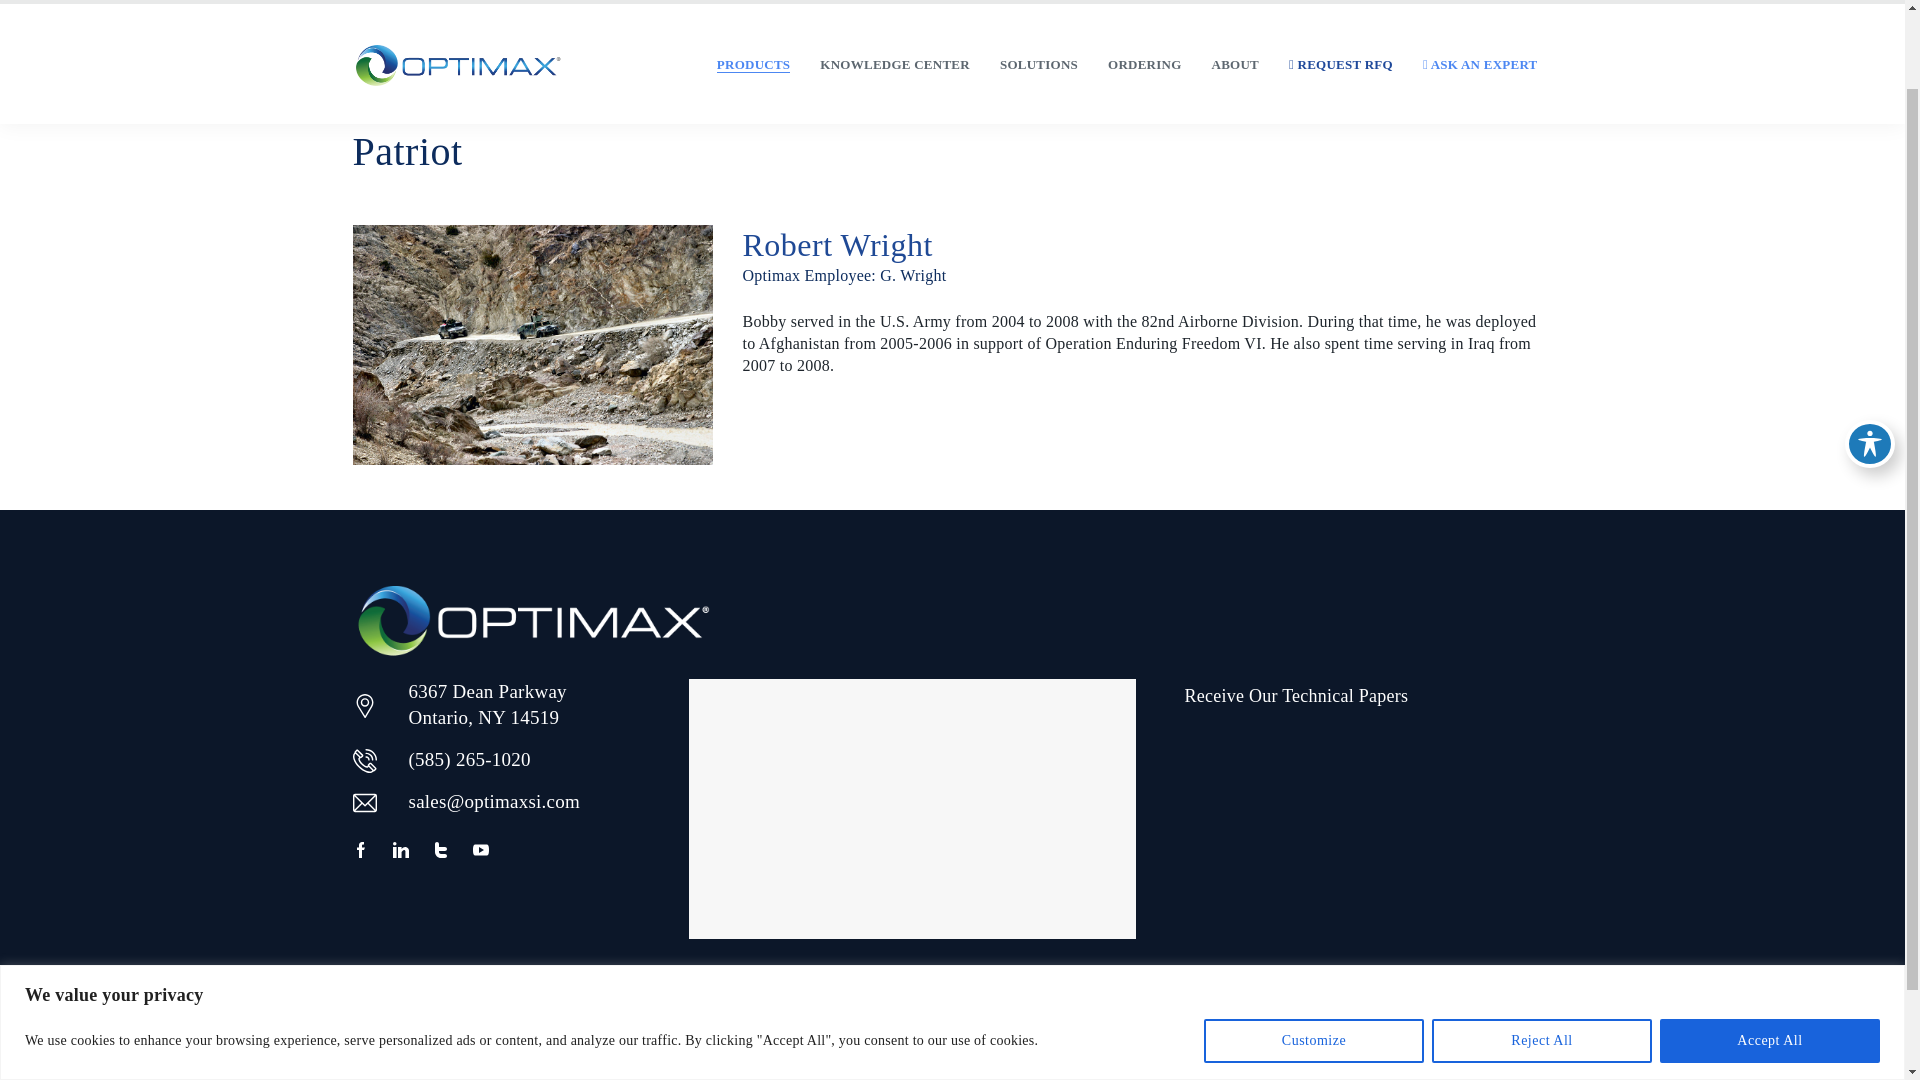  What do you see at coordinates (400, 850) in the screenshot?
I see `linkedin` at bounding box center [400, 850].